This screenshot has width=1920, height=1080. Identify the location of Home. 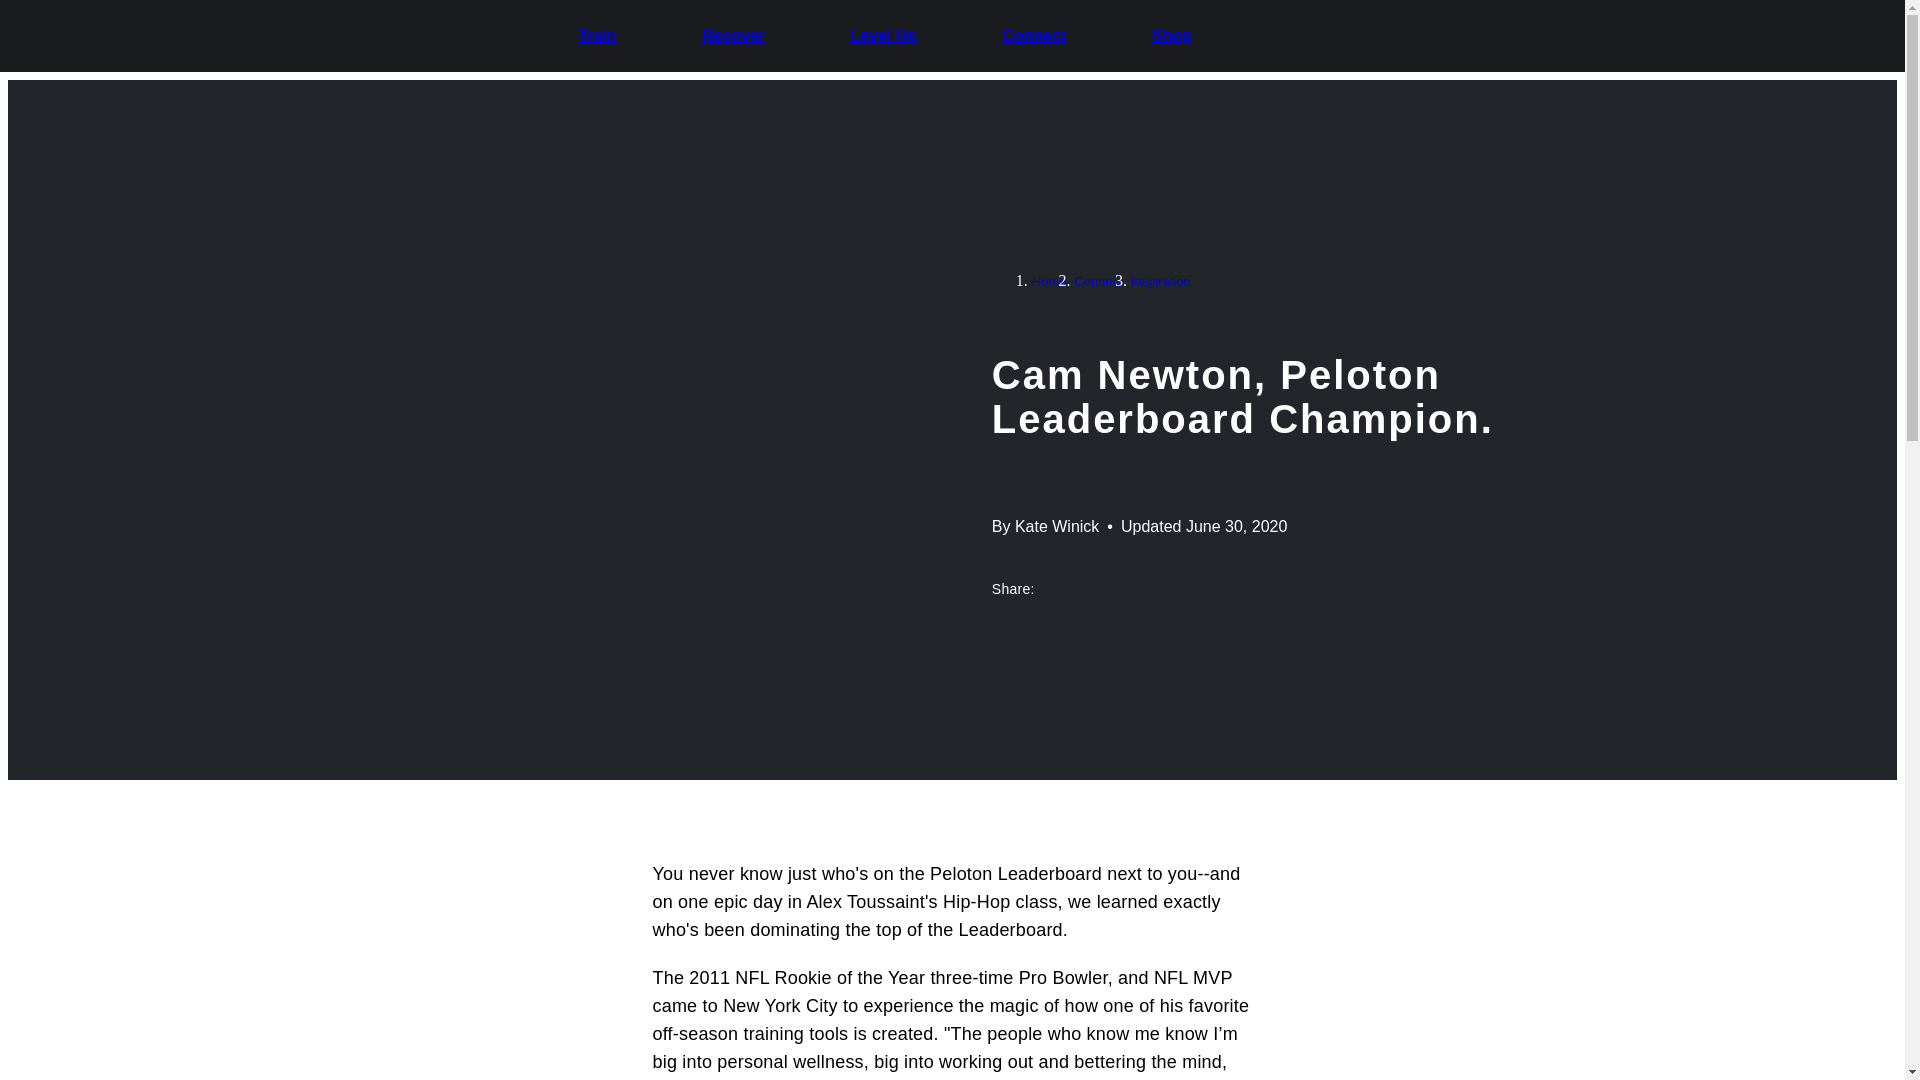
(1050, 280).